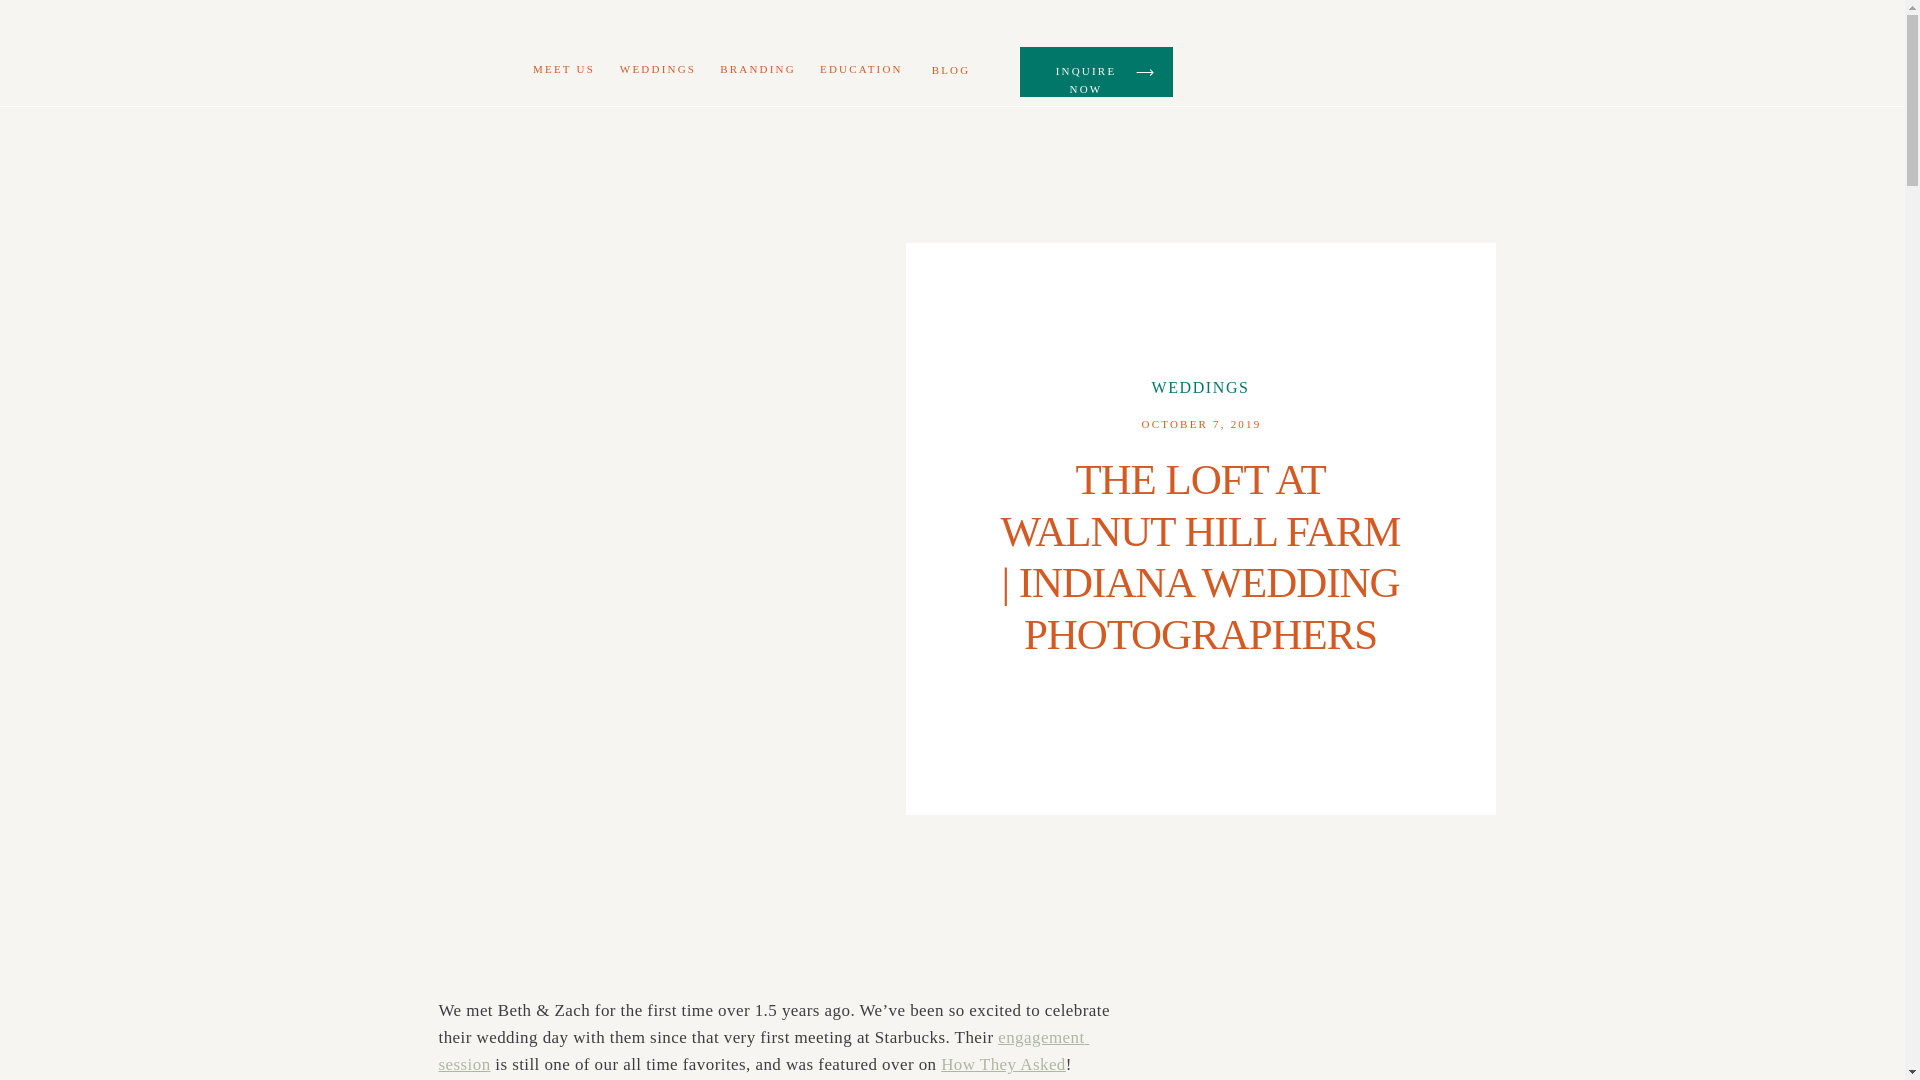 Image resolution: width=1920 pixels, height=1080 pixels. What do you see at coordinates (564, 72) in the screenshot?
I see `MEET US` at bounding box center [564, 72].